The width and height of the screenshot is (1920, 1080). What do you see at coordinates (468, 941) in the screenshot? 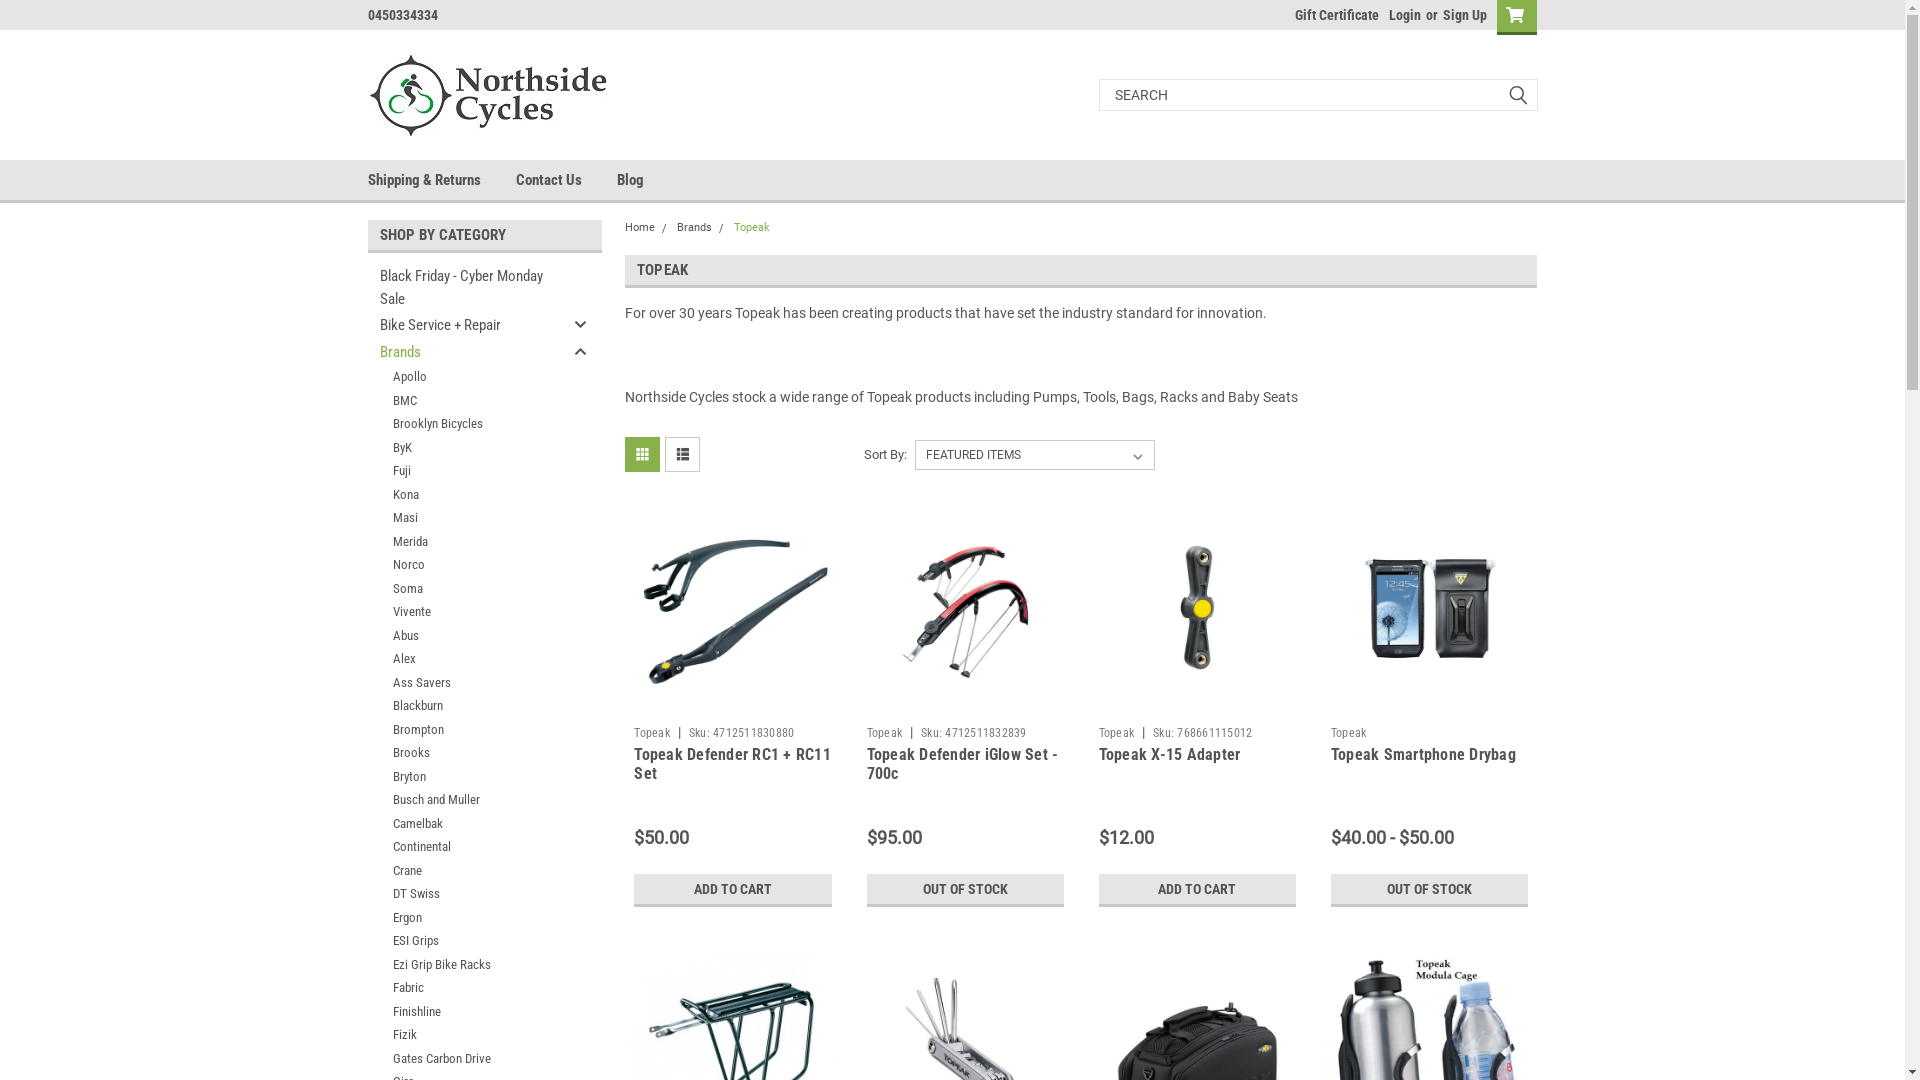
I see `ESI Grips` at bounding box center [468, 941].